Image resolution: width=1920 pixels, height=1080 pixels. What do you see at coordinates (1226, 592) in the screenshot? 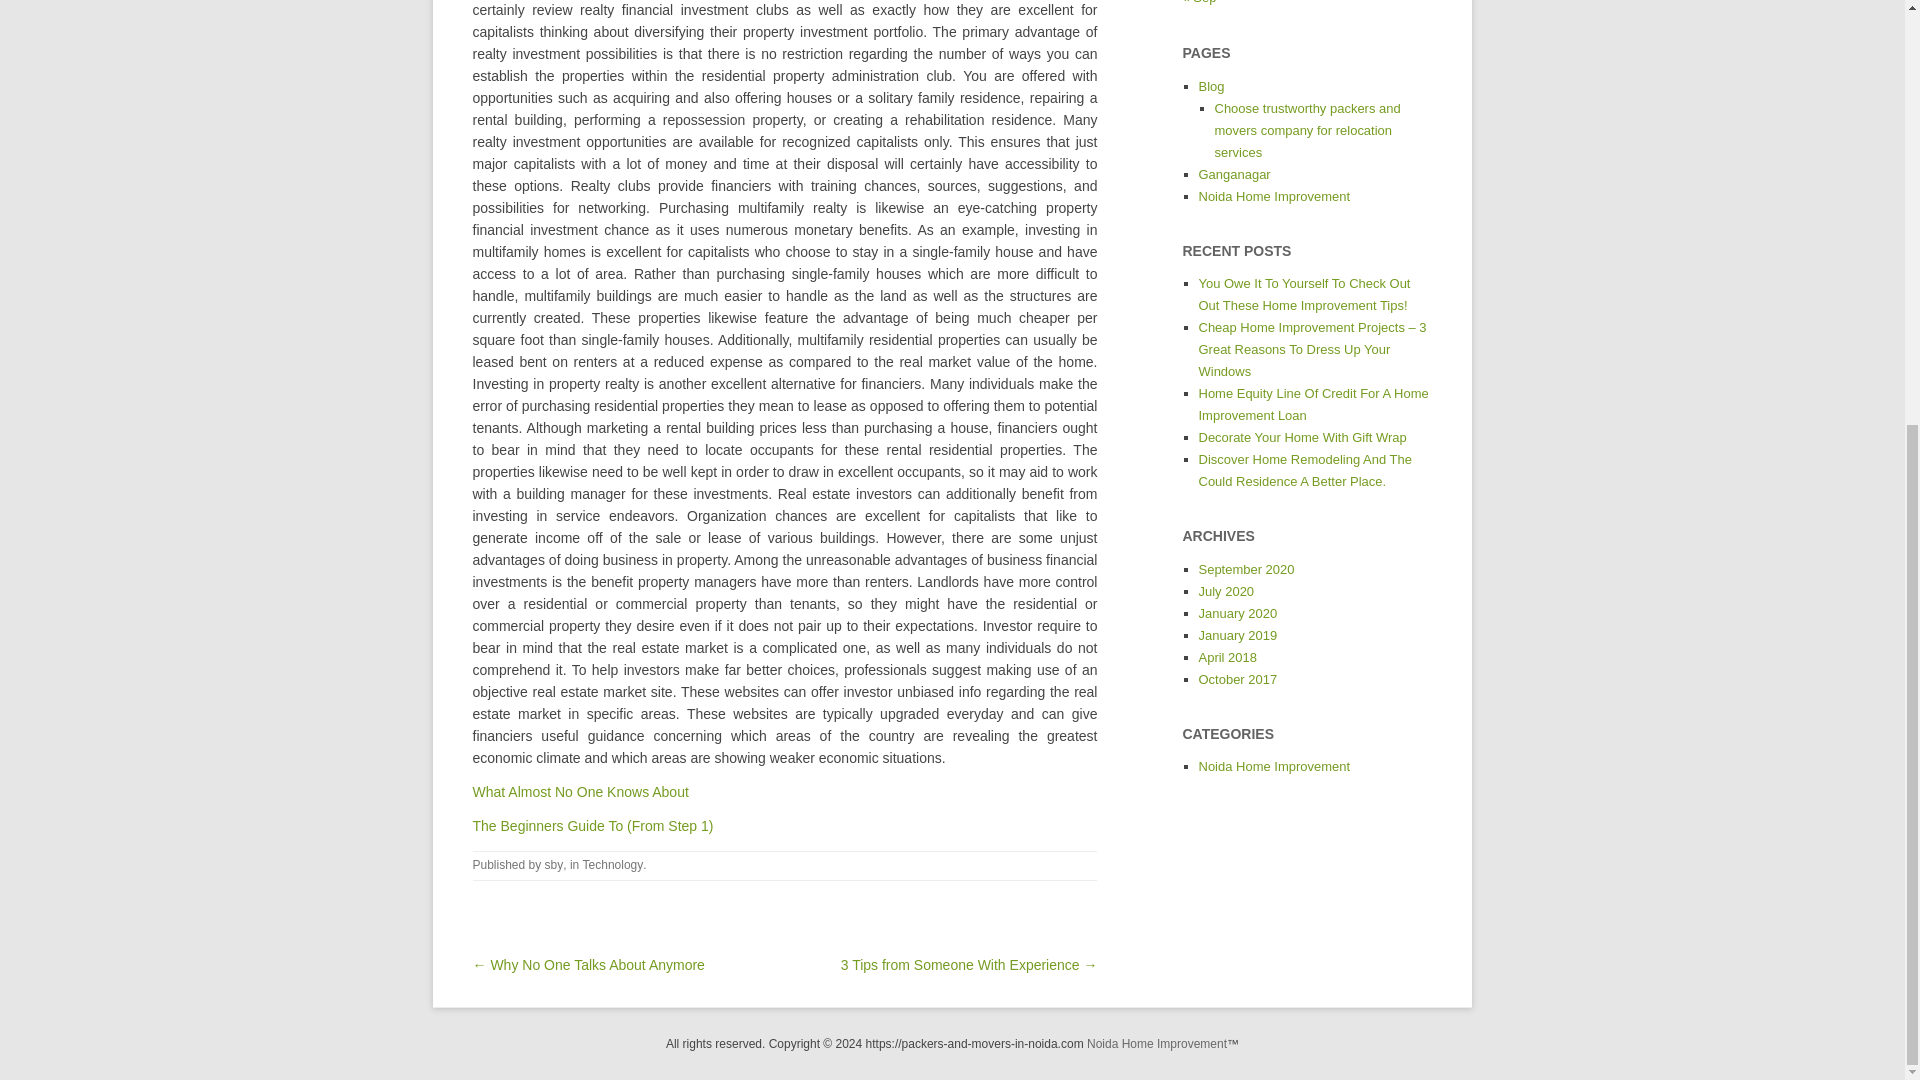
I see `July 2020` at bounding box center [1226, 592].